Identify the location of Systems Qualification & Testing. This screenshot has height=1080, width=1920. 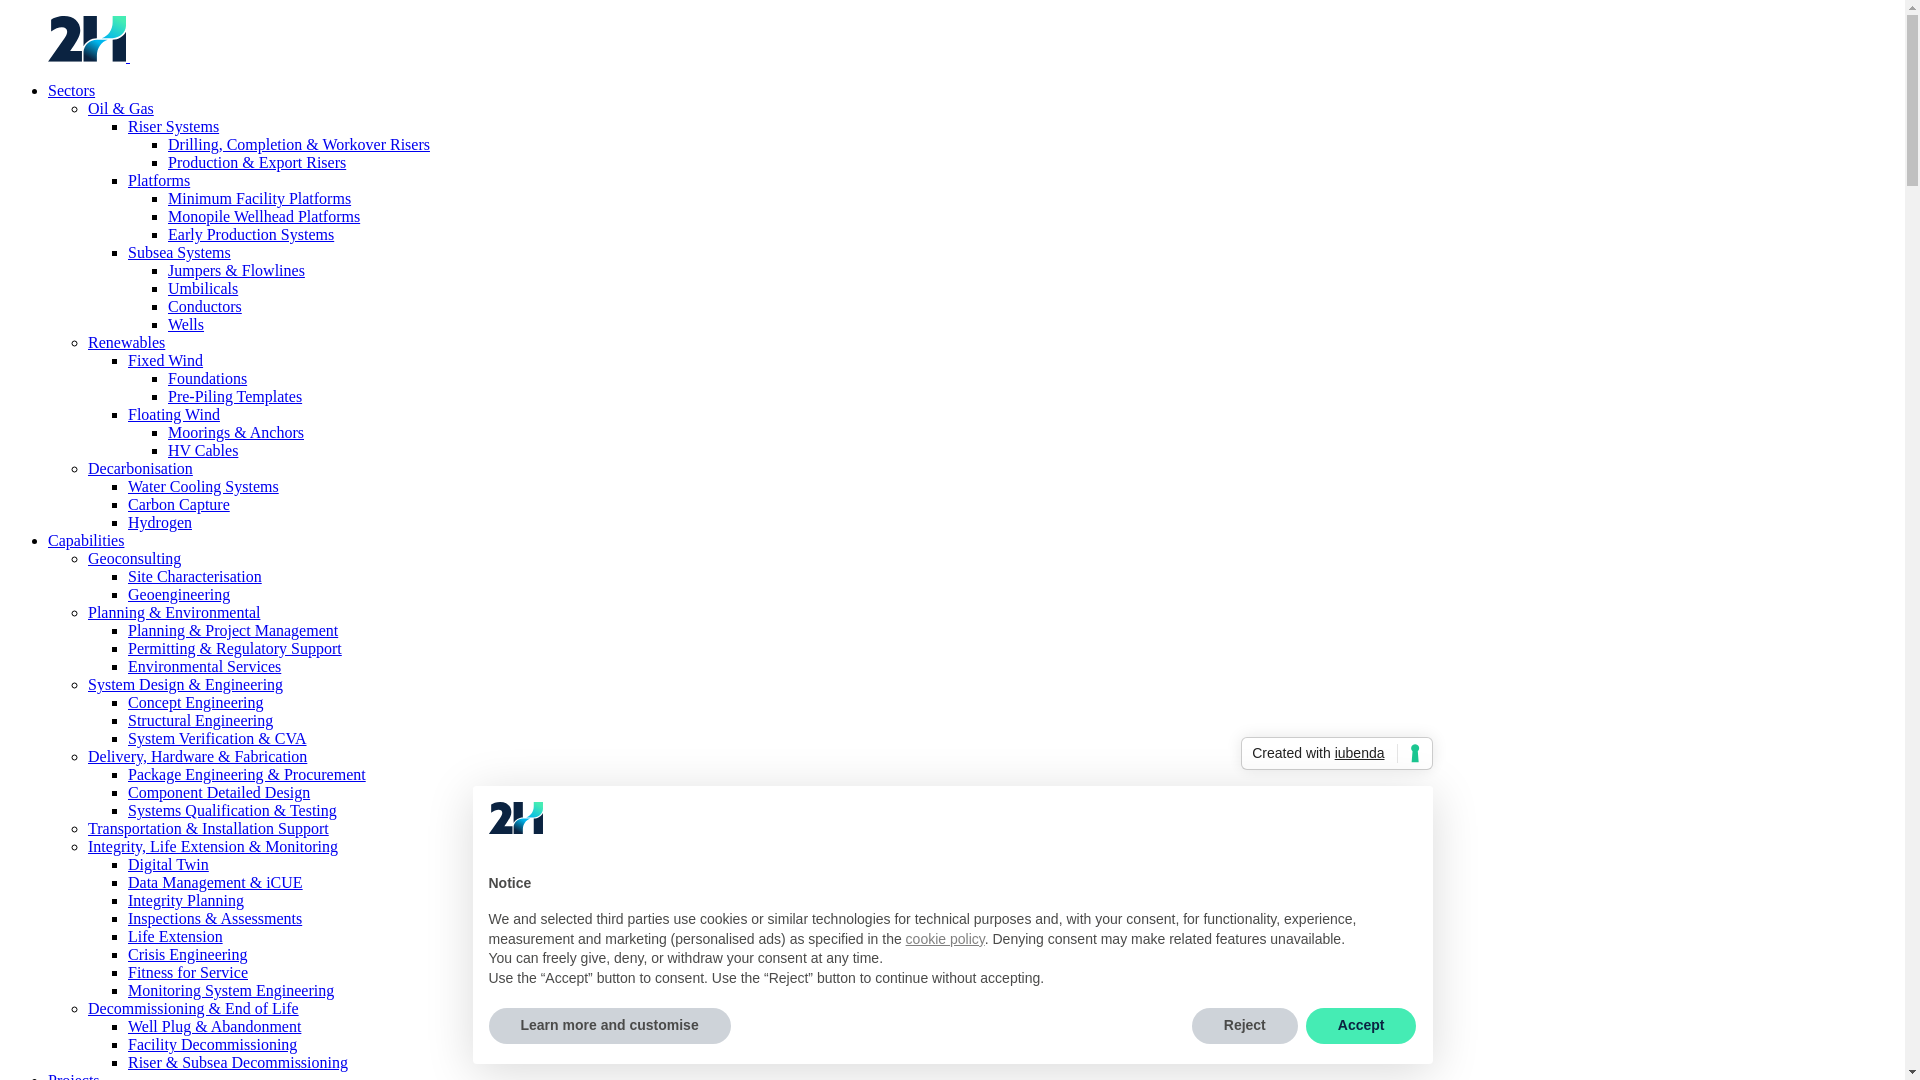
(232, 810).